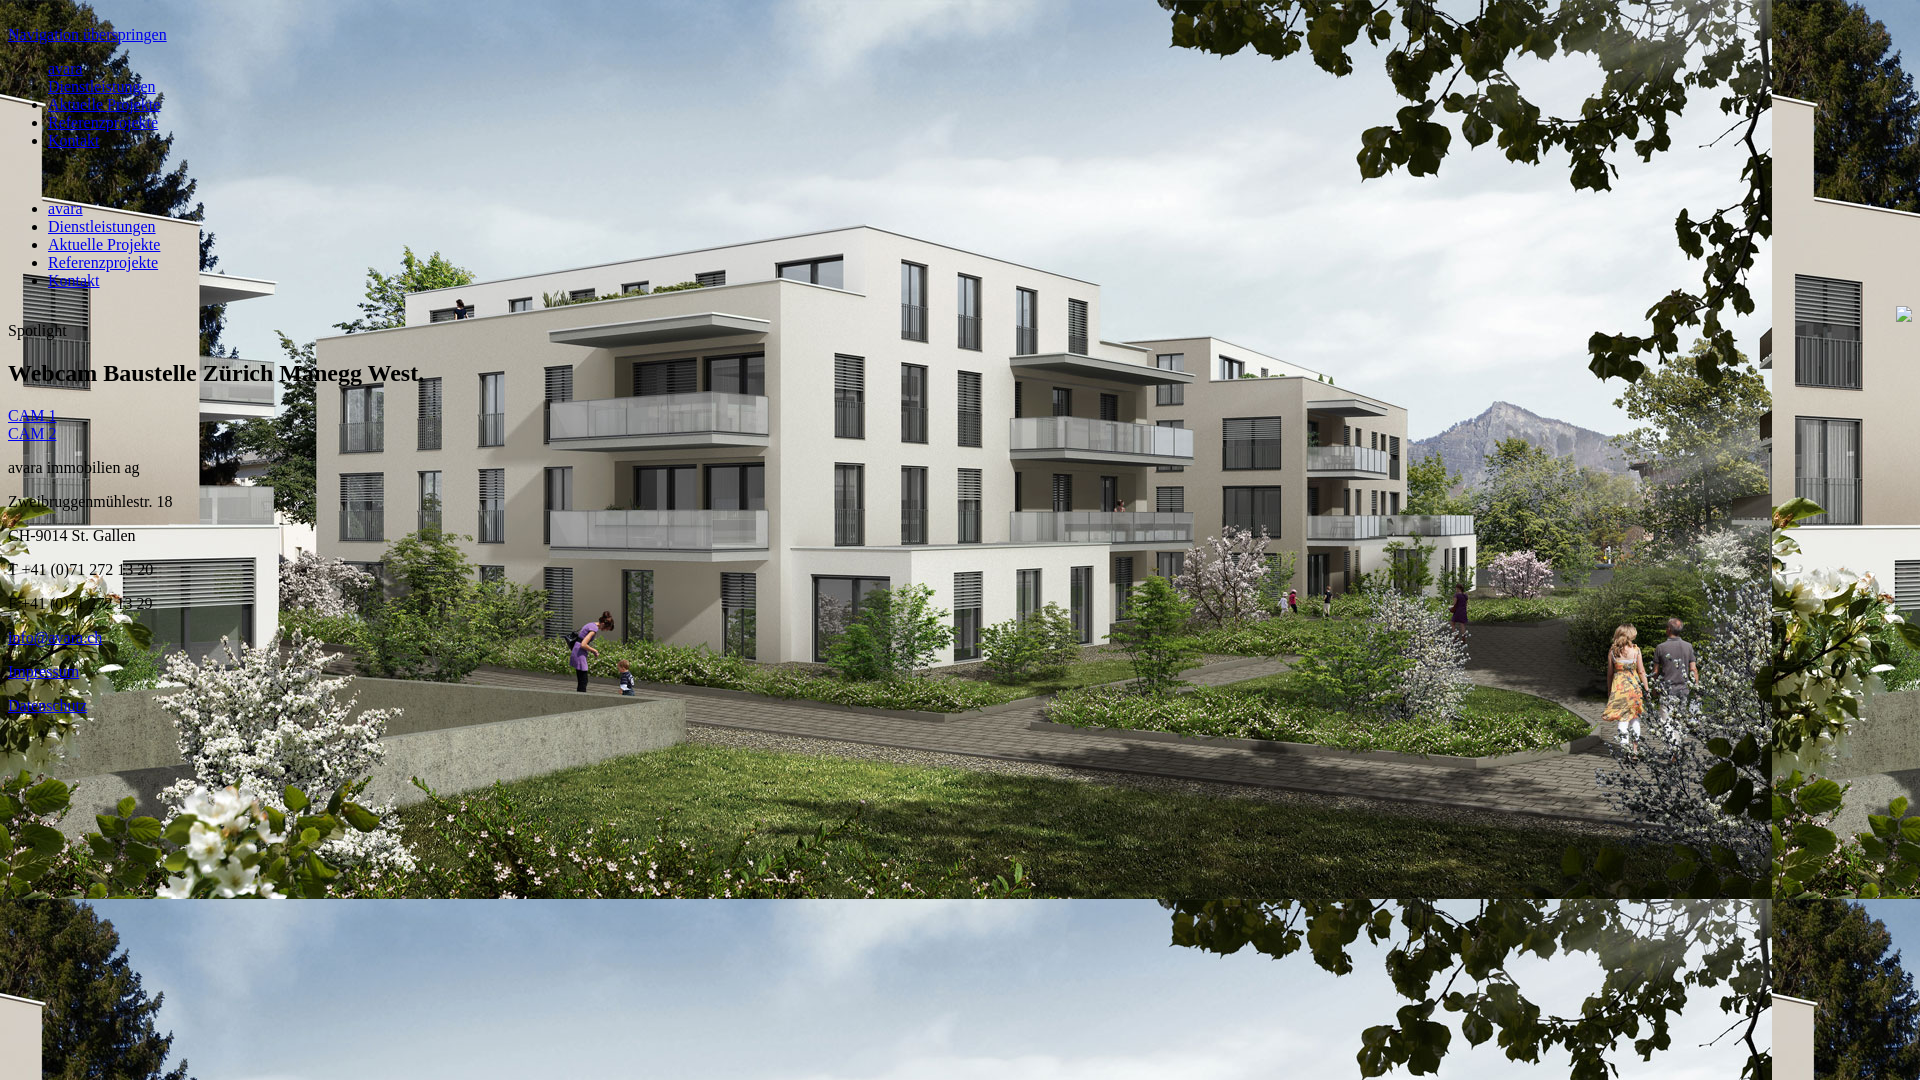  Describe the element at coordinates (44, 672) in the screenshot. I see `Impressum` at that location.